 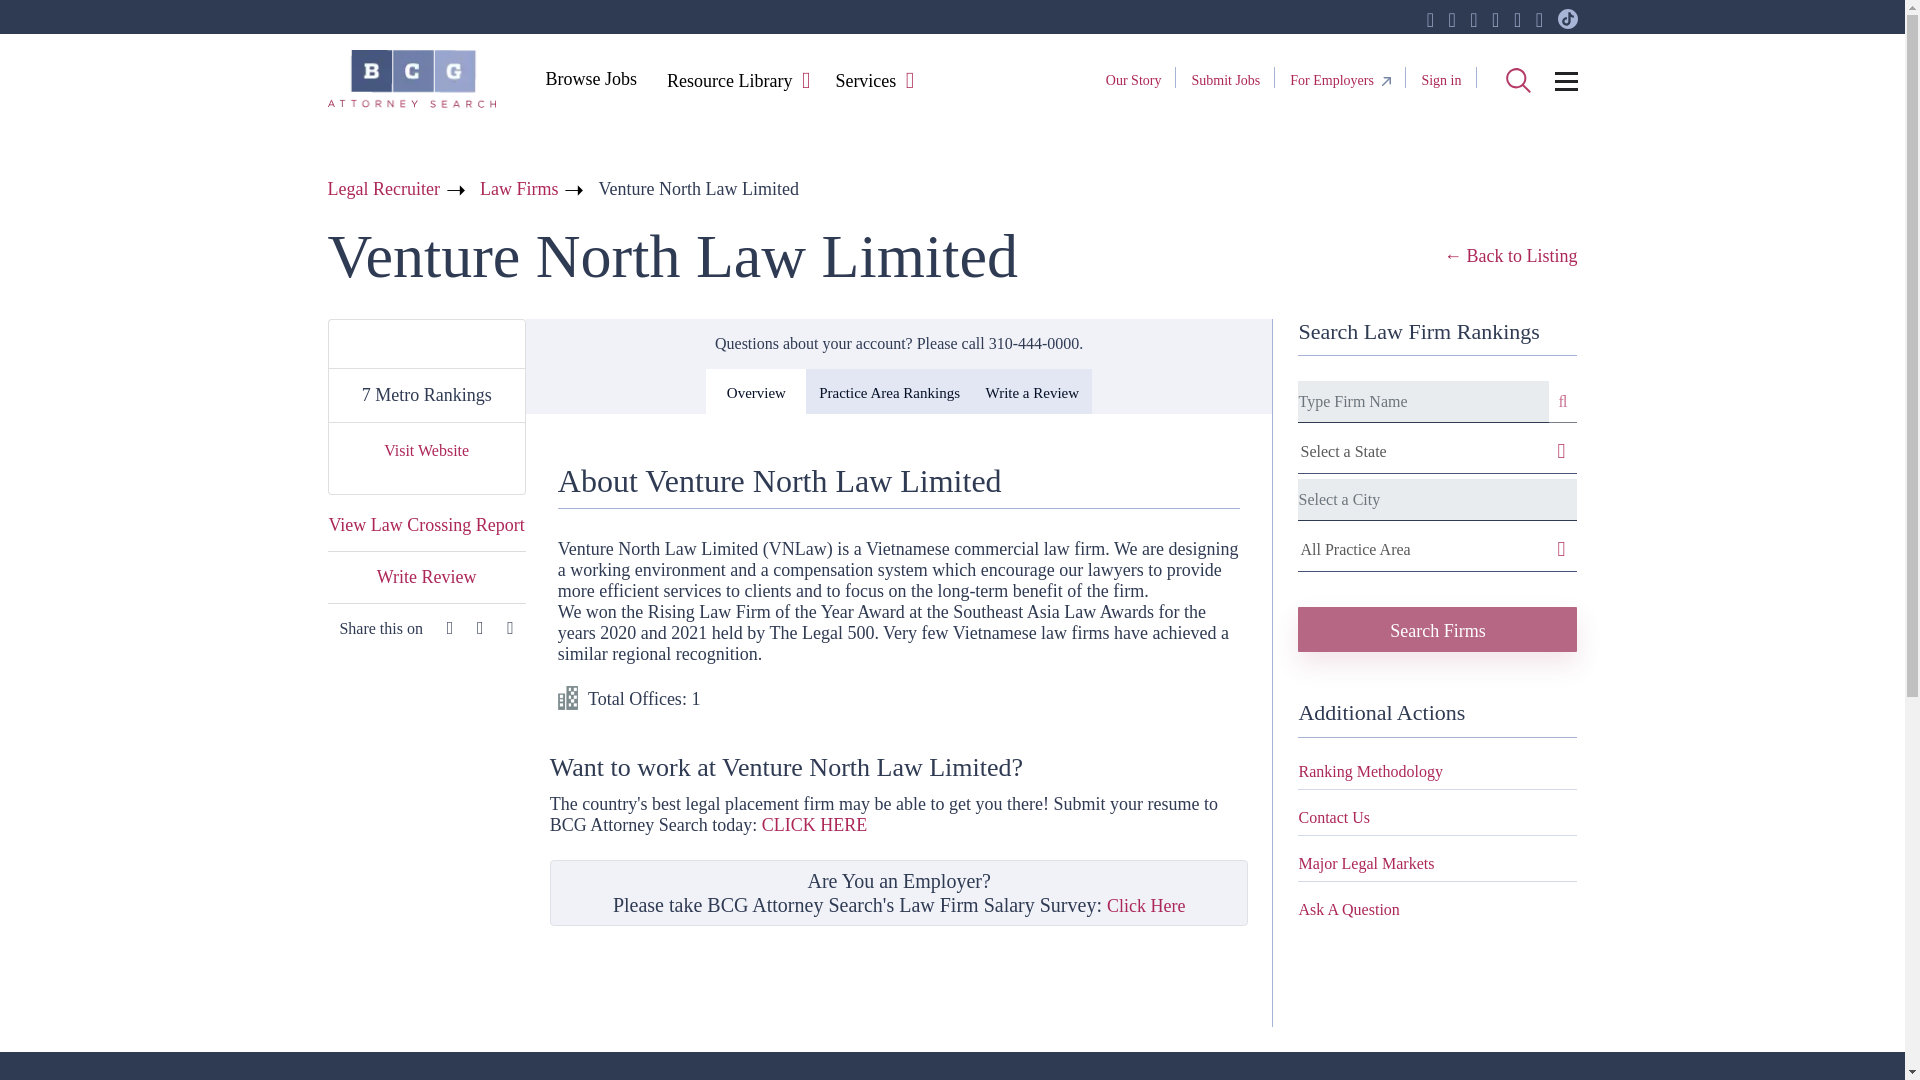 What do you see at coordinates (864, 82) in the screenshot?
I see `Services` at bounding box center [864, 82].